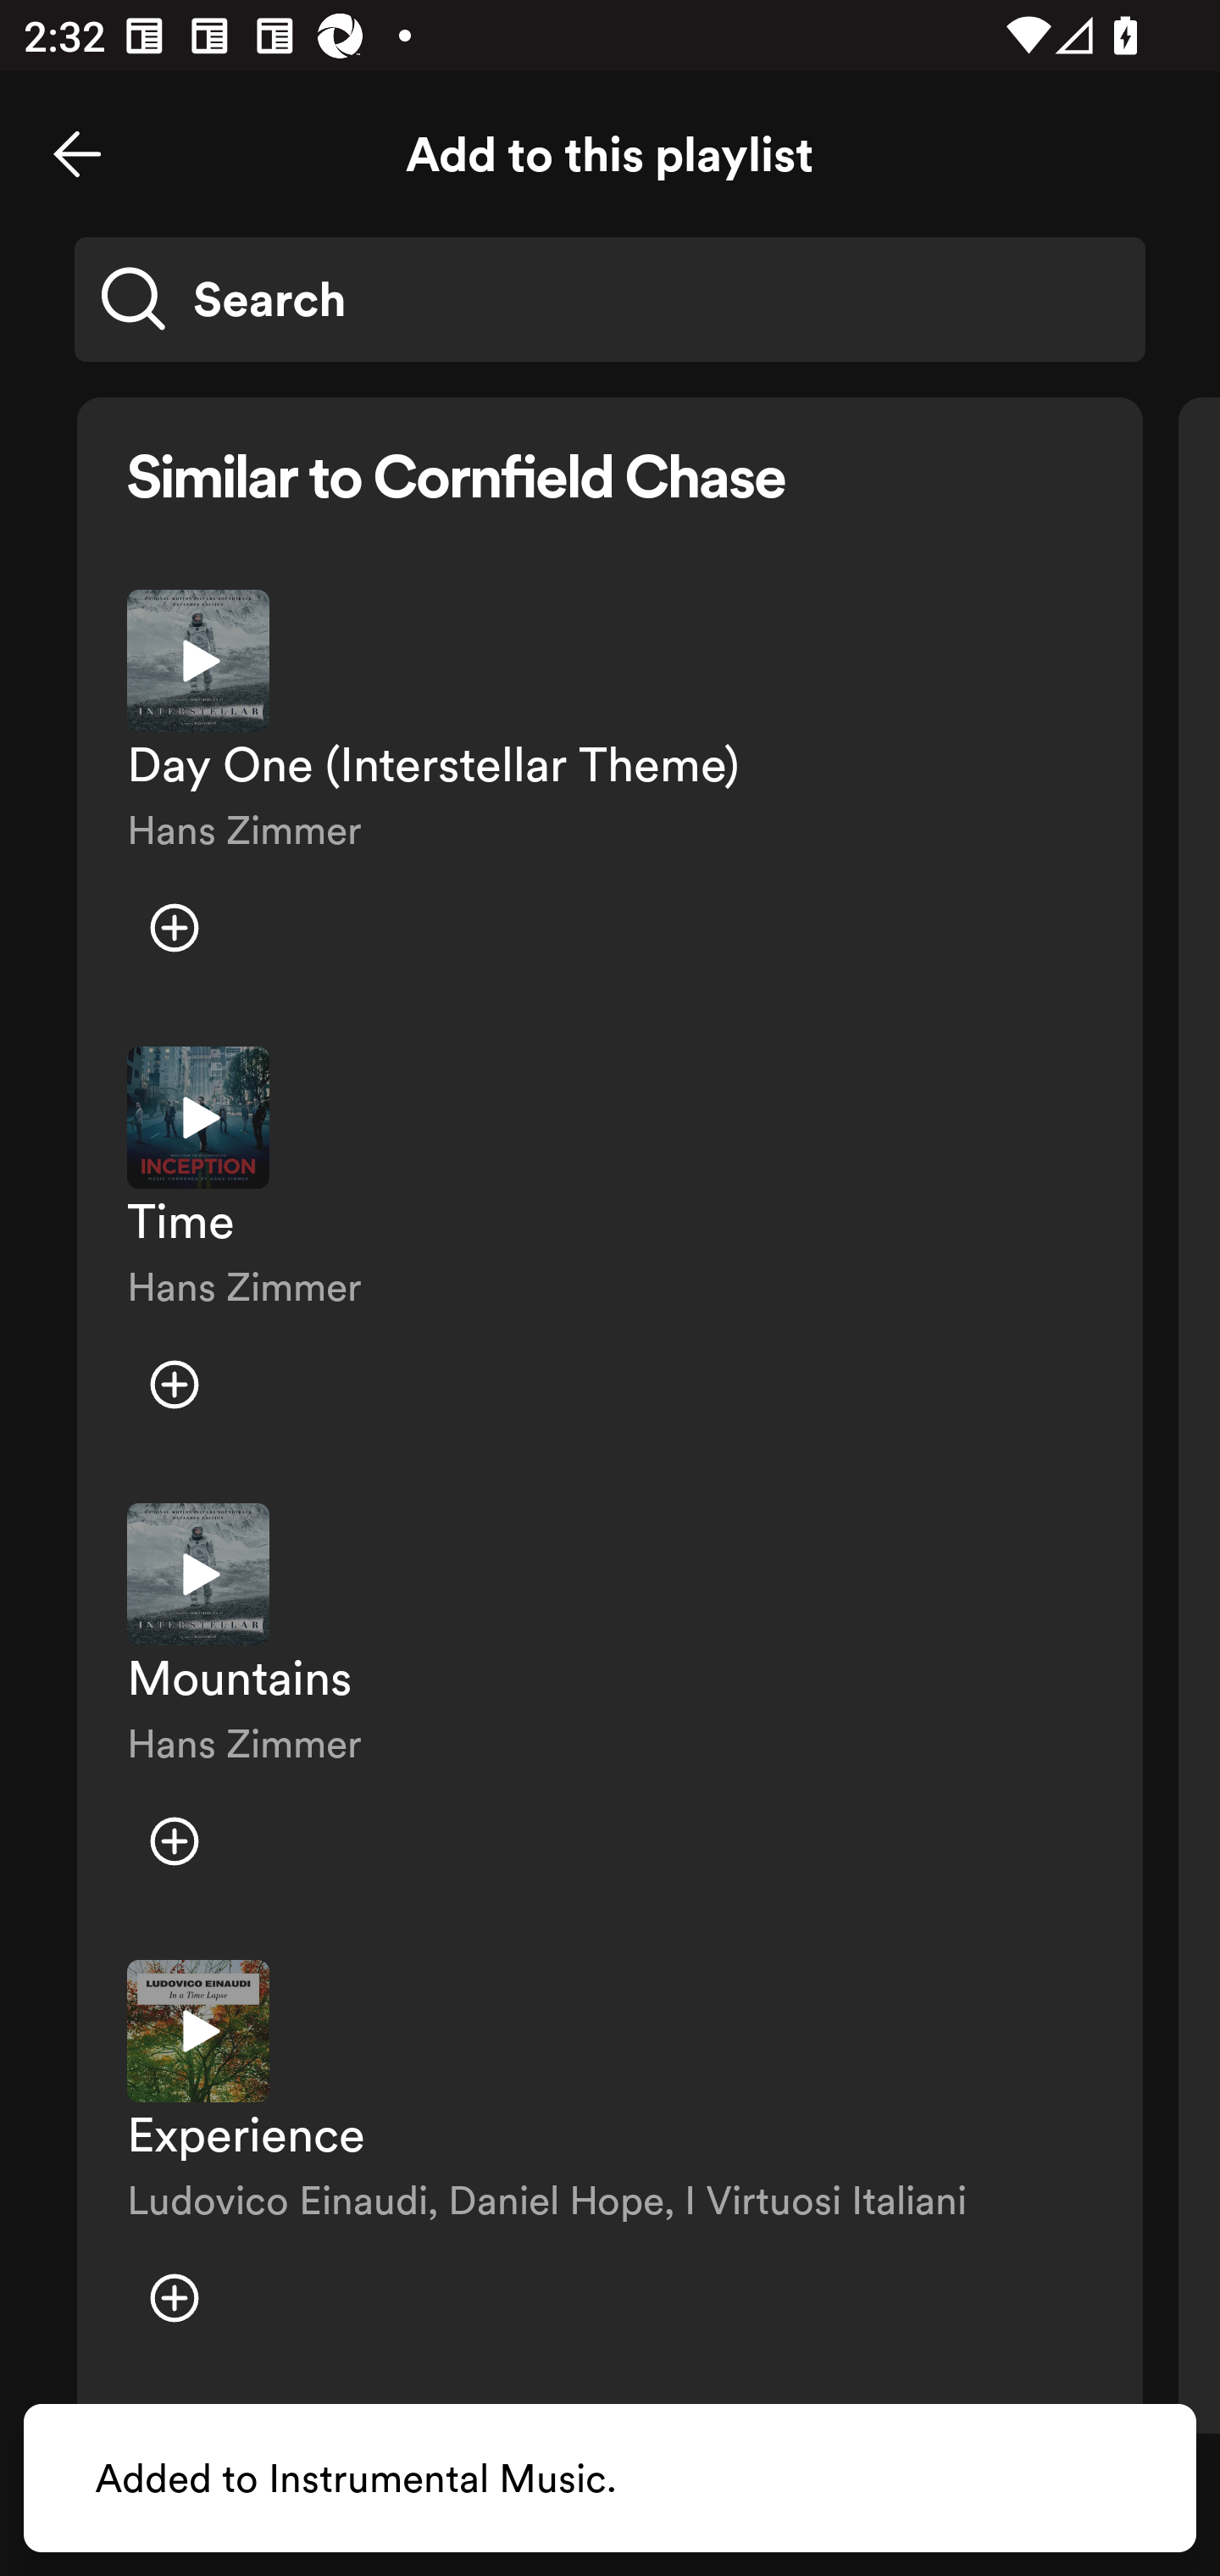  What do you see at coordinates (610, 298) in the screenshot?
I see `Search` at bounding box center [610, 298].